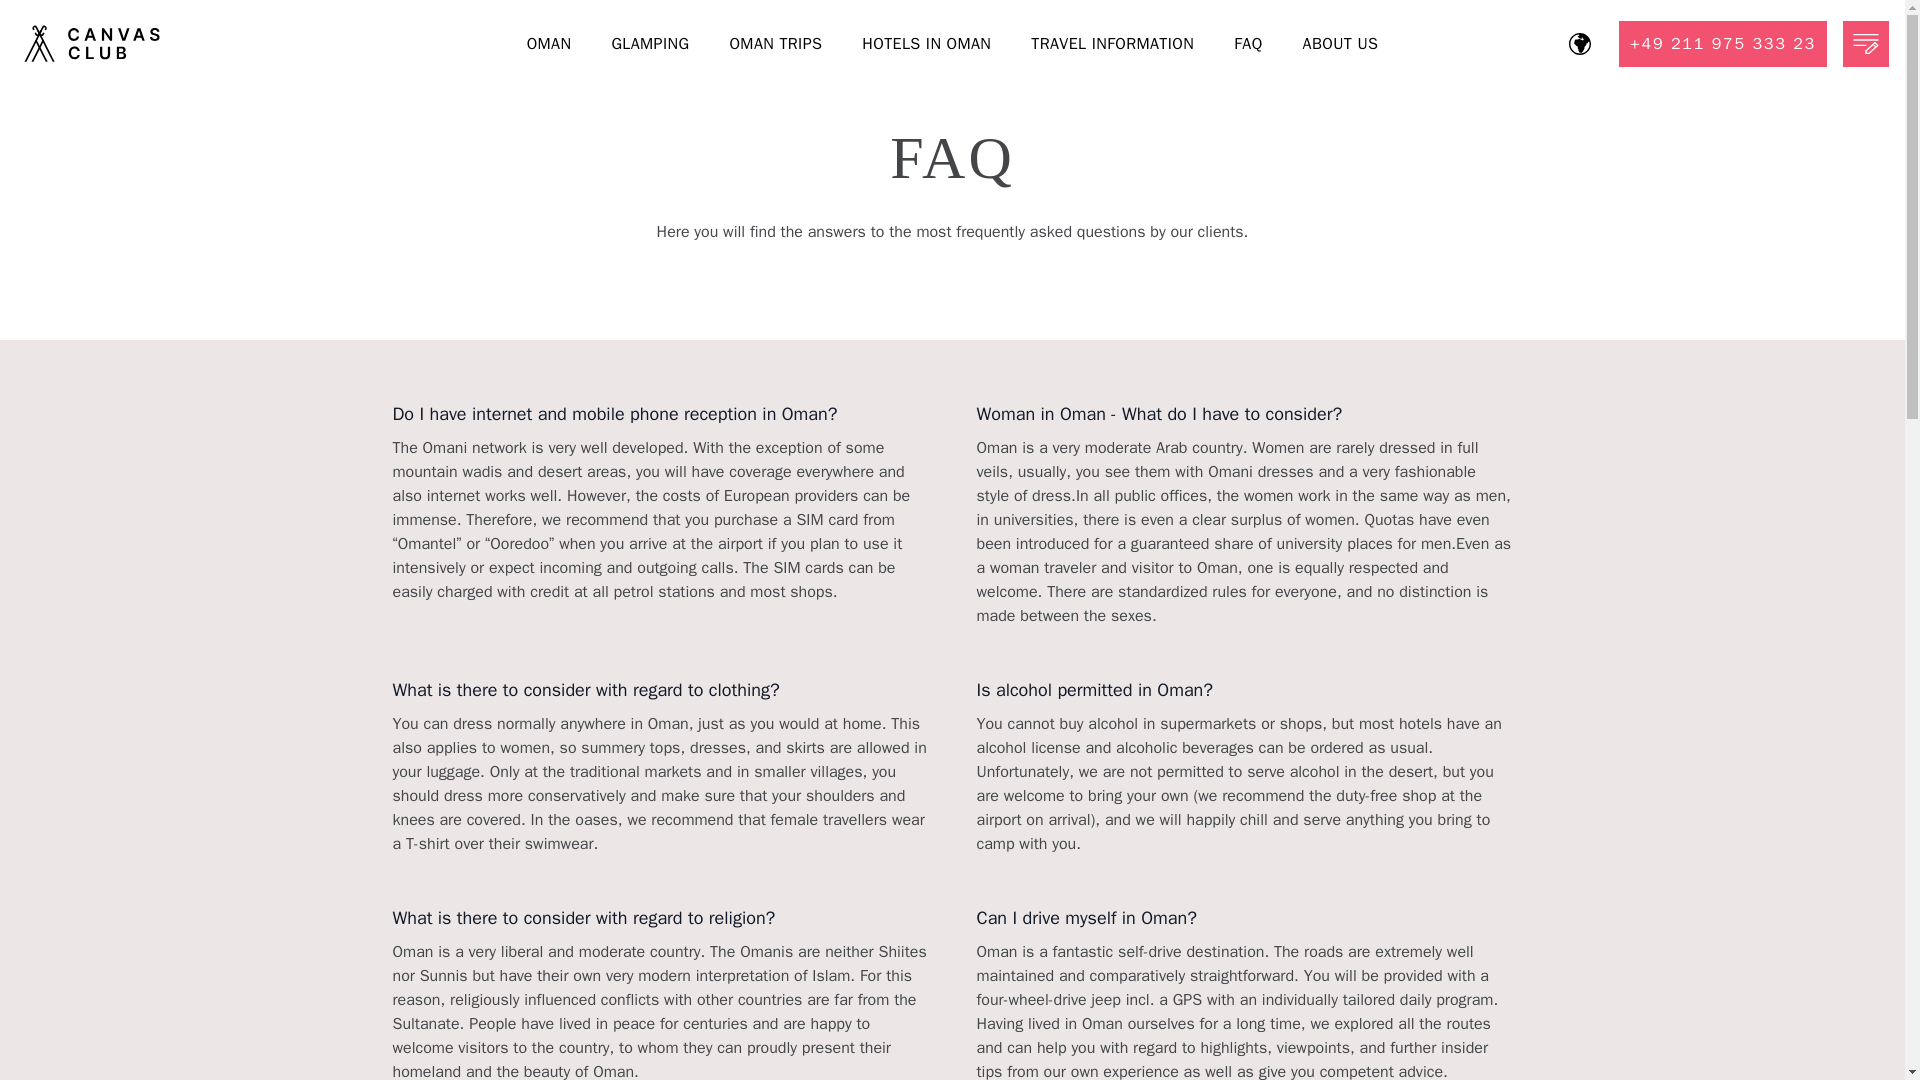 This screenshot has width=1920, height=1080. Describe the element at coordinates (548, 44) in the screenshot. I see `OMAN` at that location.